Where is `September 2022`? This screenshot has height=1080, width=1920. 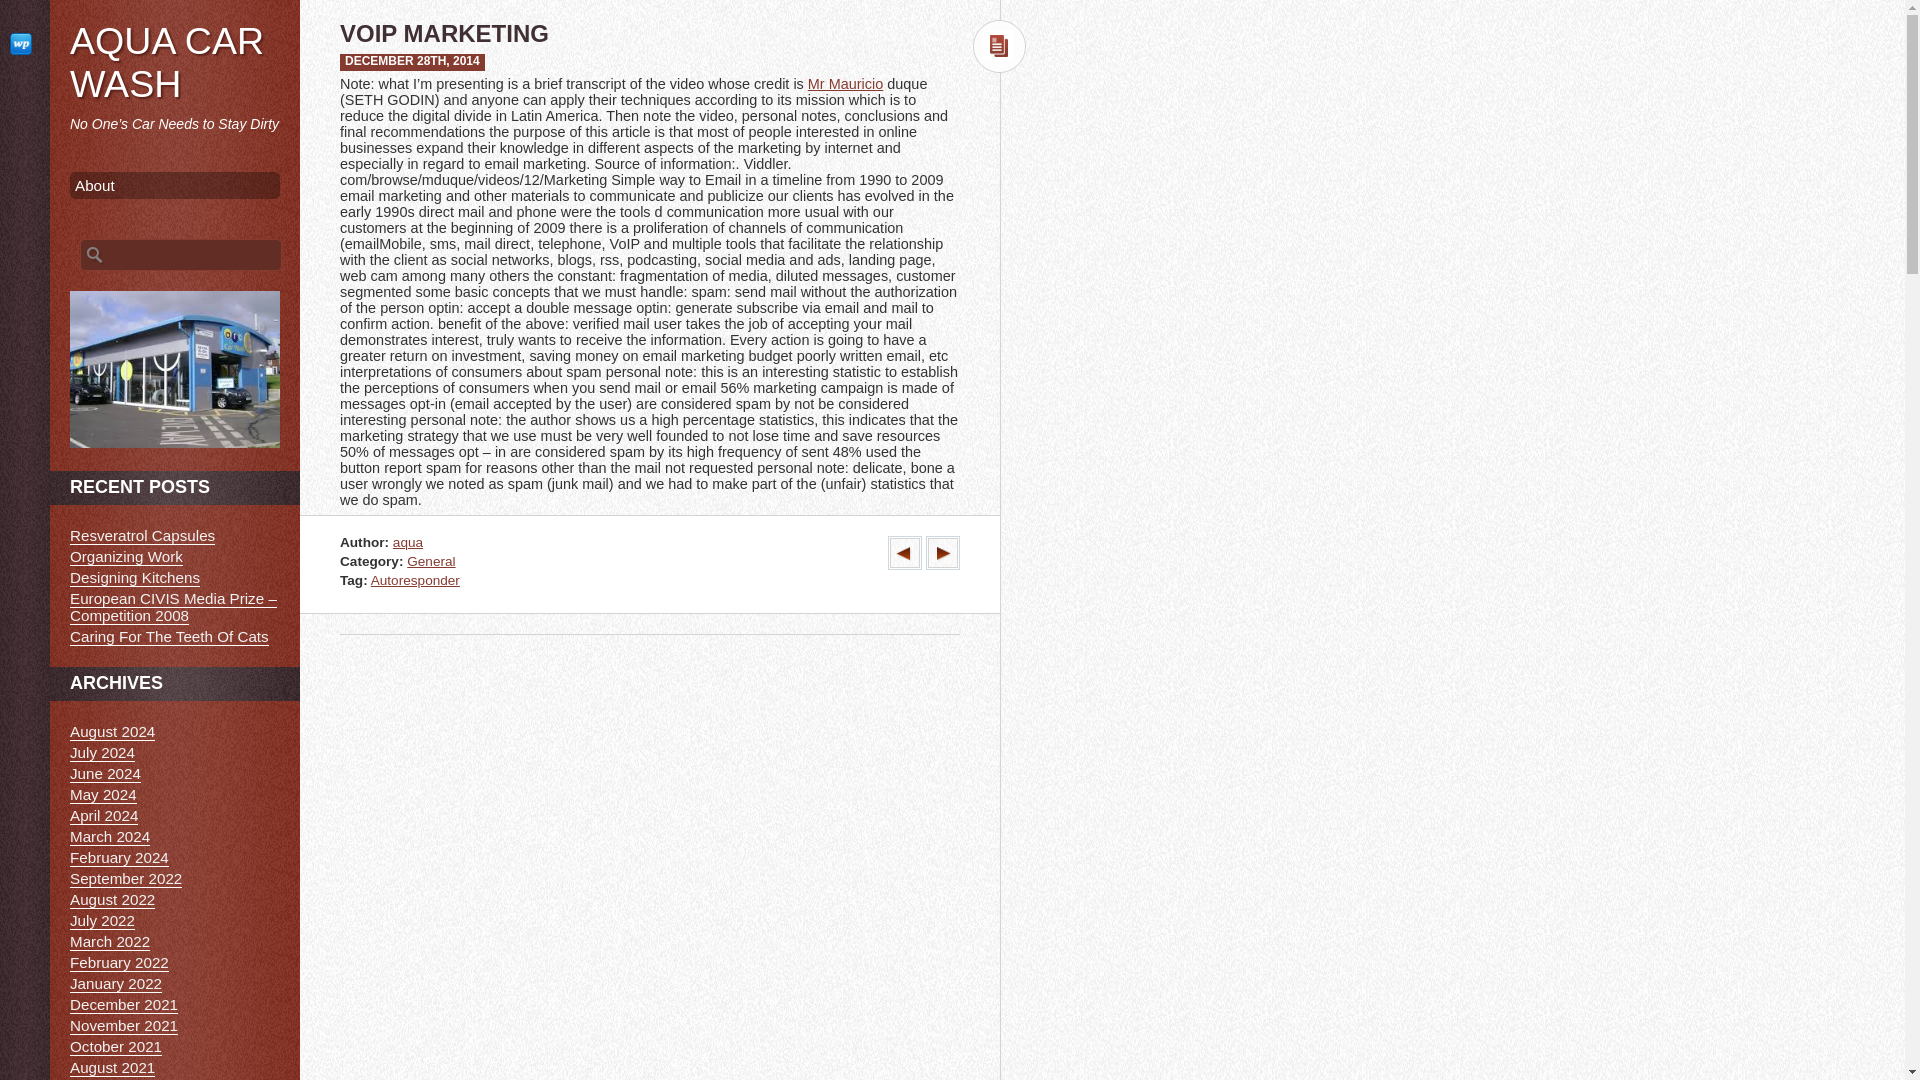 September 2022 is located at coordinates (126, 878).